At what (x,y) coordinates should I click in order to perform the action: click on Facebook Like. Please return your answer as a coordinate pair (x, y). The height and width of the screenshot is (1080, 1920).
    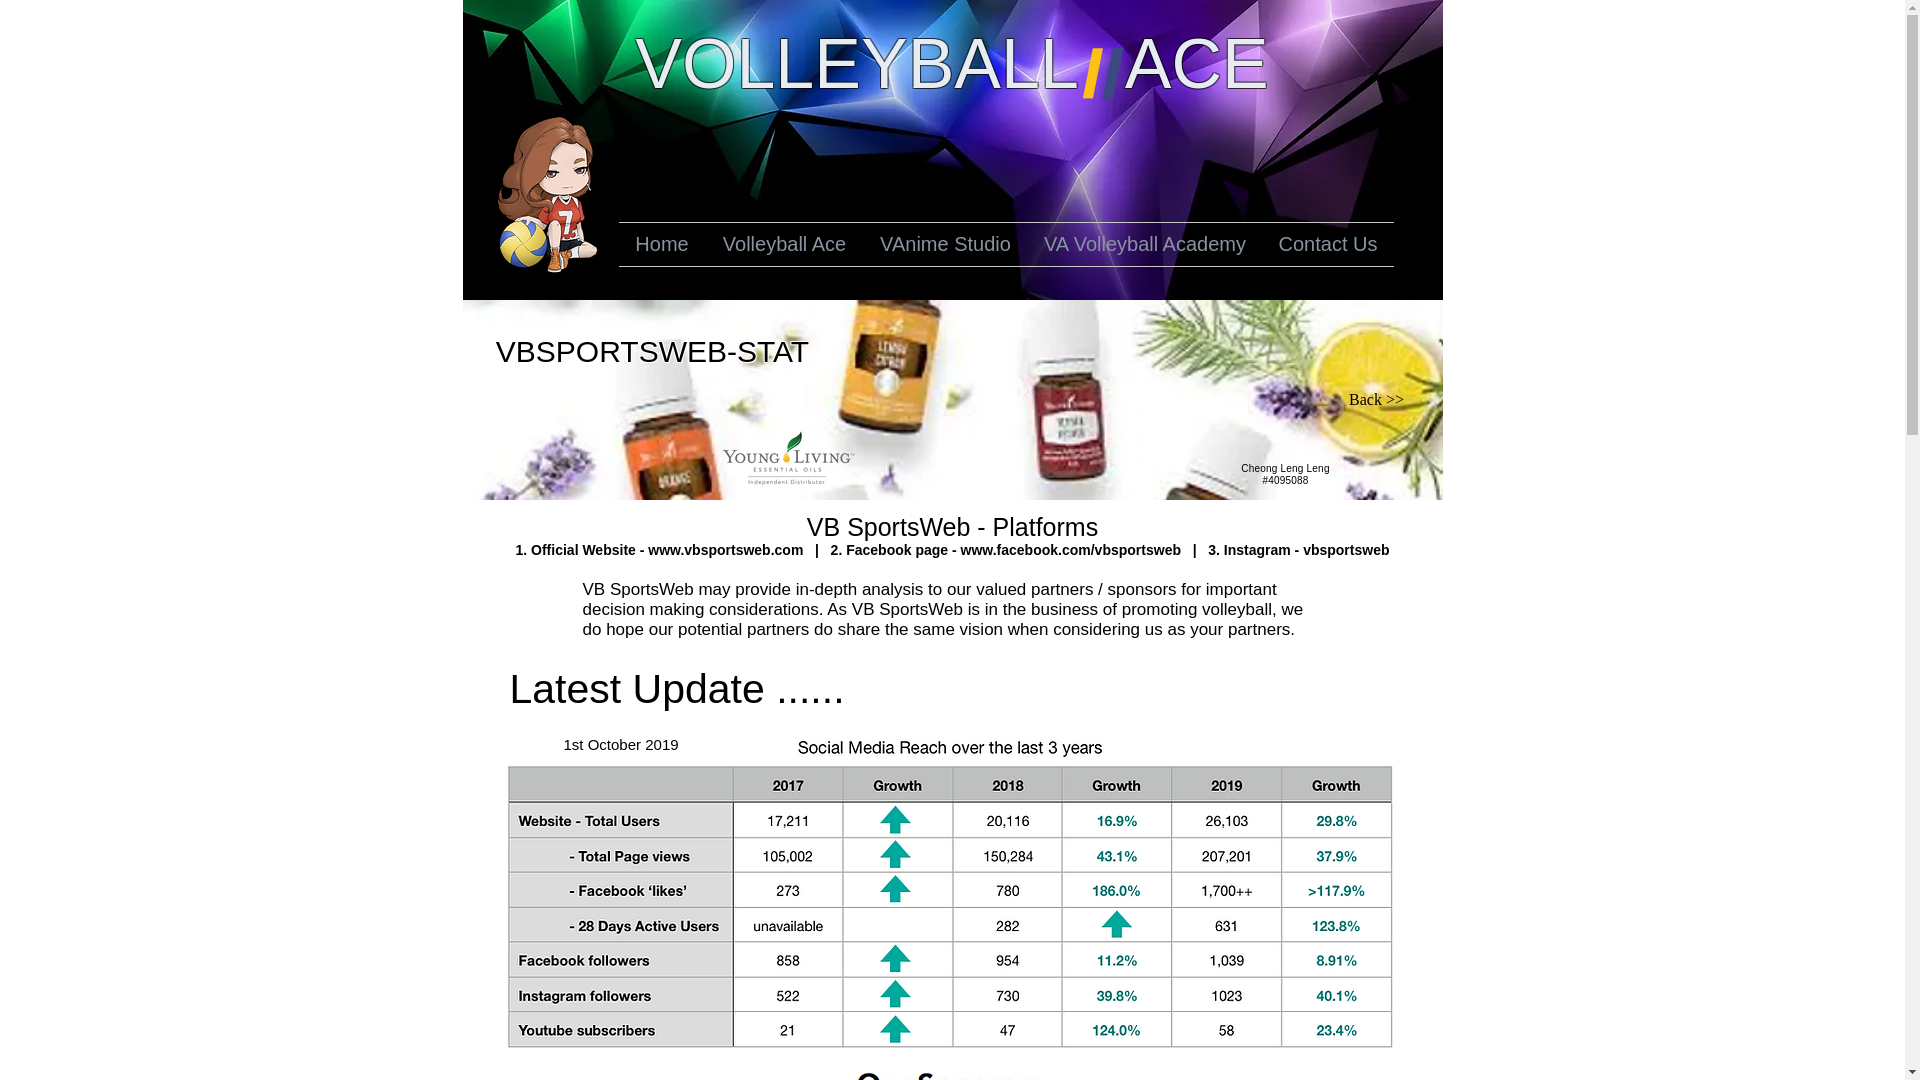
    Looking at the image, I should click on (1332, 746).